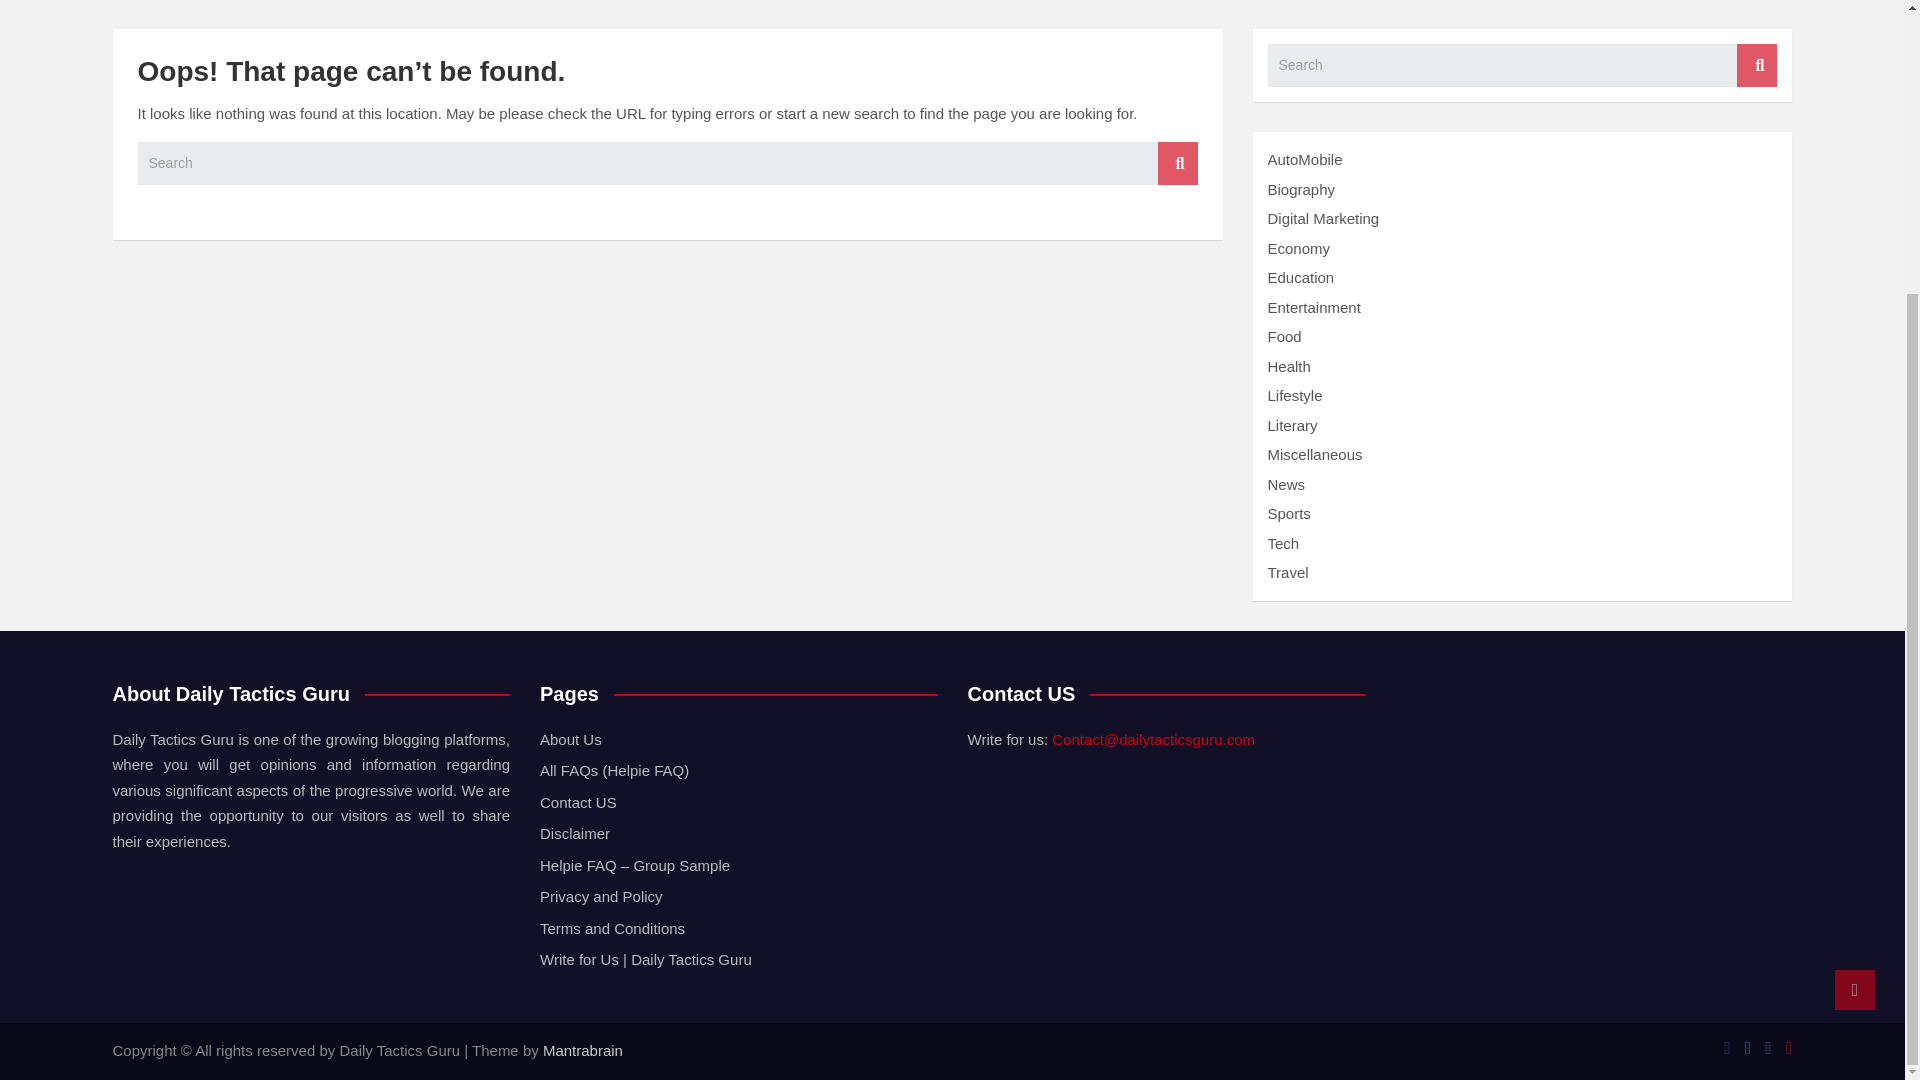  Describe the element at coordinates (1314, 308) in the screenshot. I see `Entertainment` at that location.